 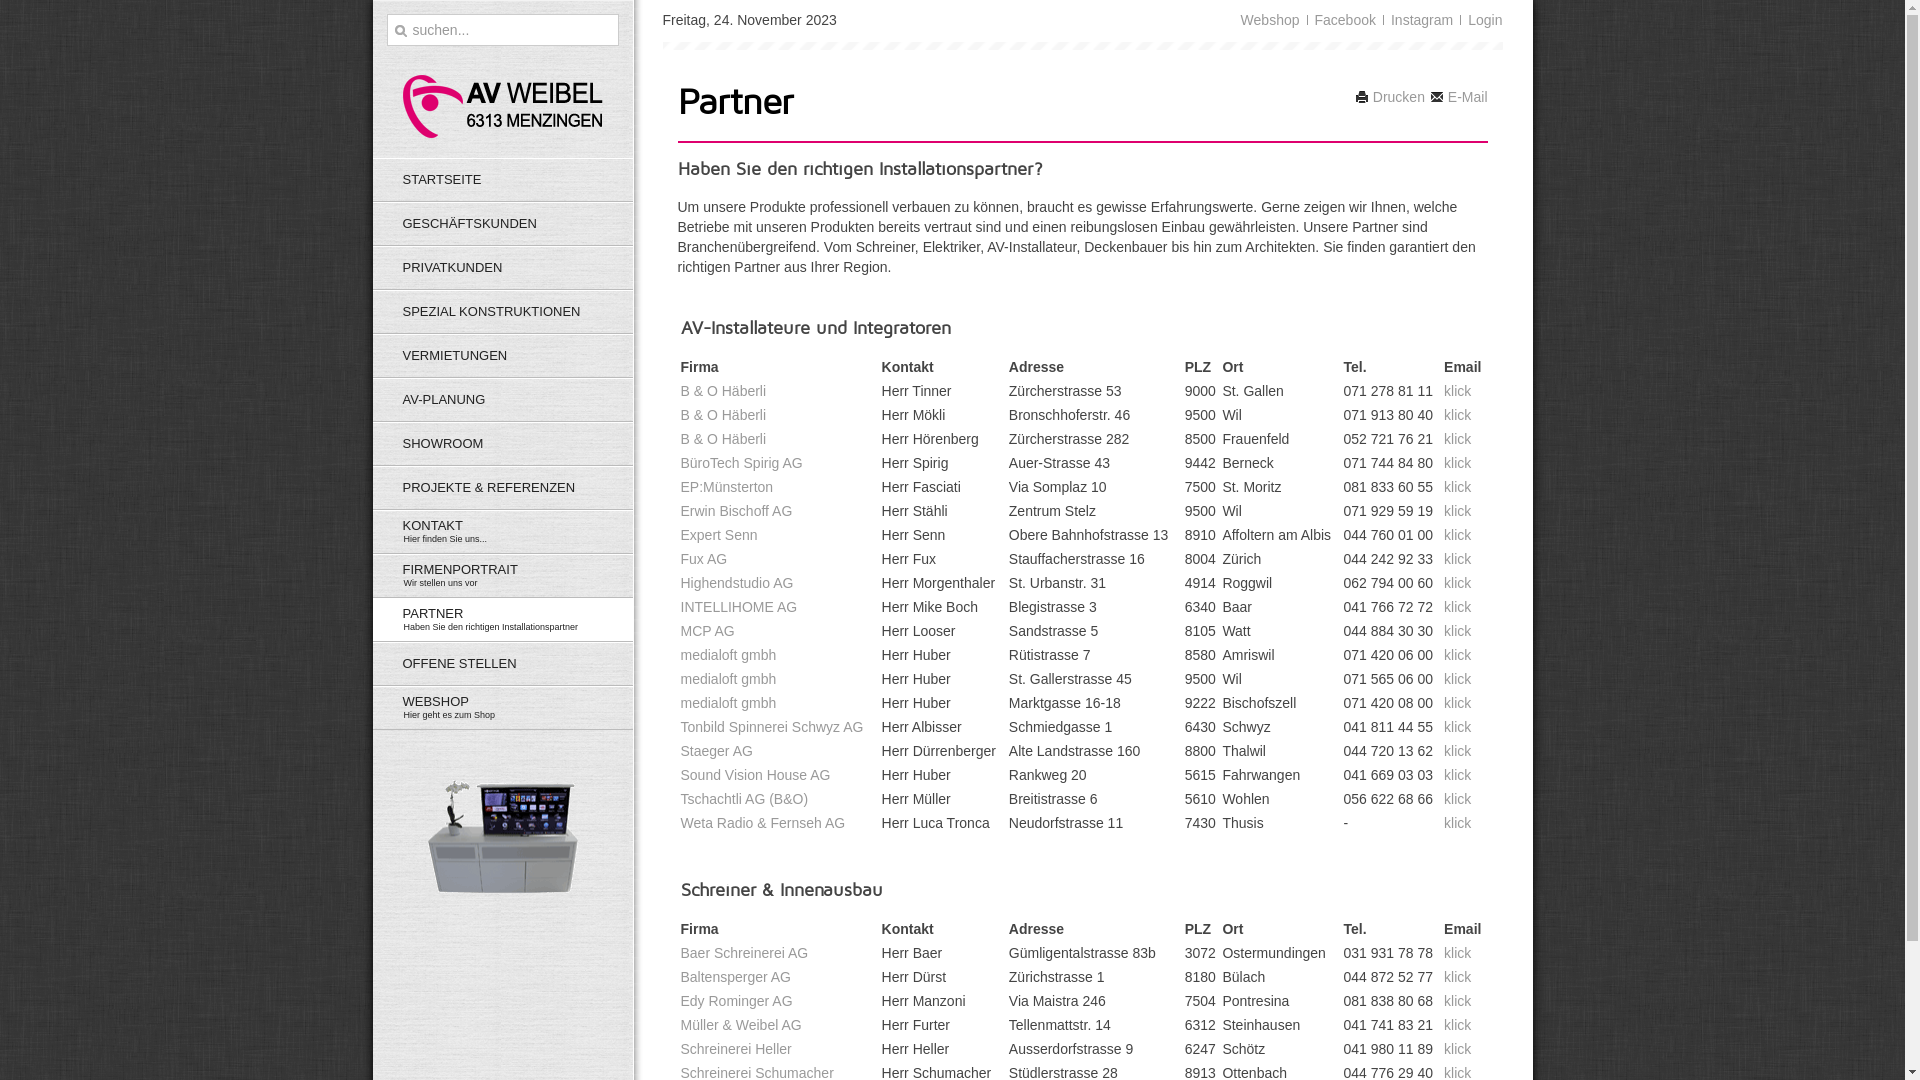 I want to click on klick, so click(x=1458, y=750).